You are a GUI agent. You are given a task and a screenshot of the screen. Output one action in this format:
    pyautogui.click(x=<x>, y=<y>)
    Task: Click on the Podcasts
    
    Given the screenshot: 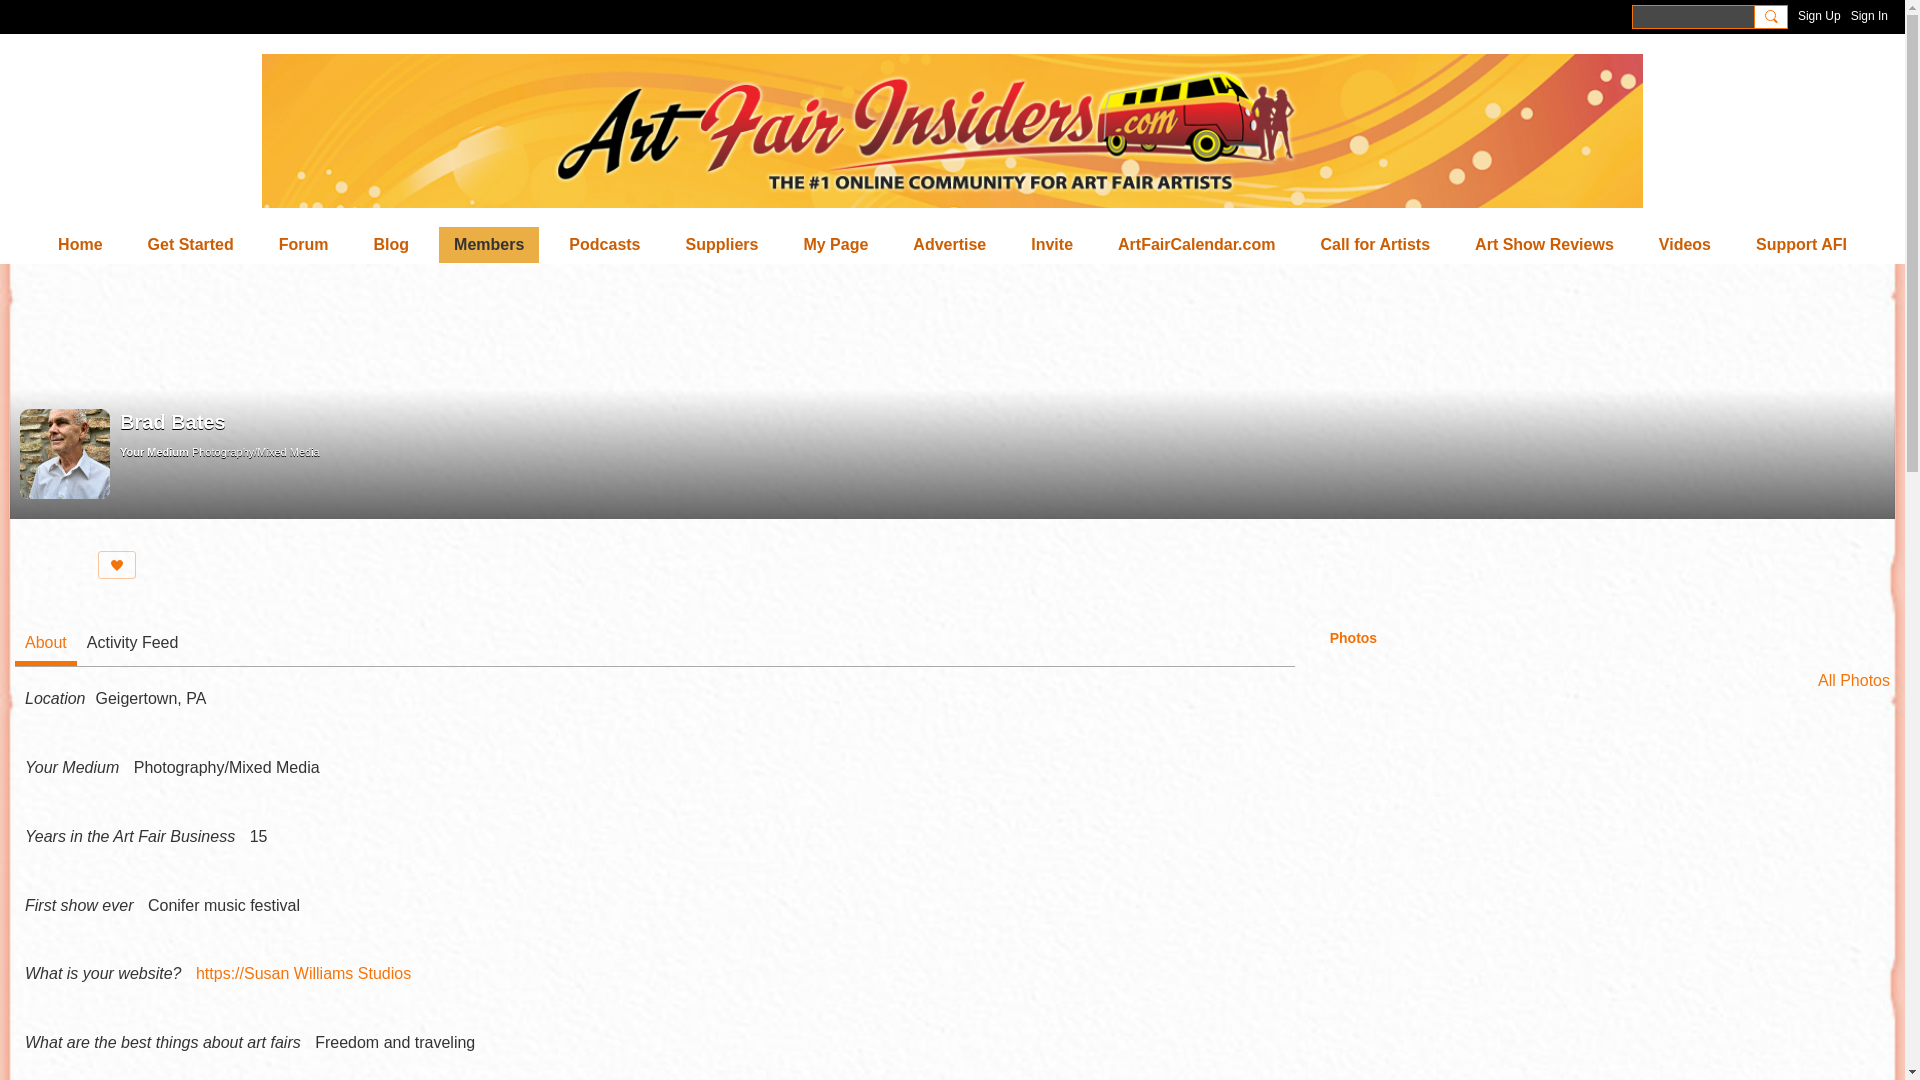 What is the action you would take?
    pyautogui.click(x=604, y=244)
    